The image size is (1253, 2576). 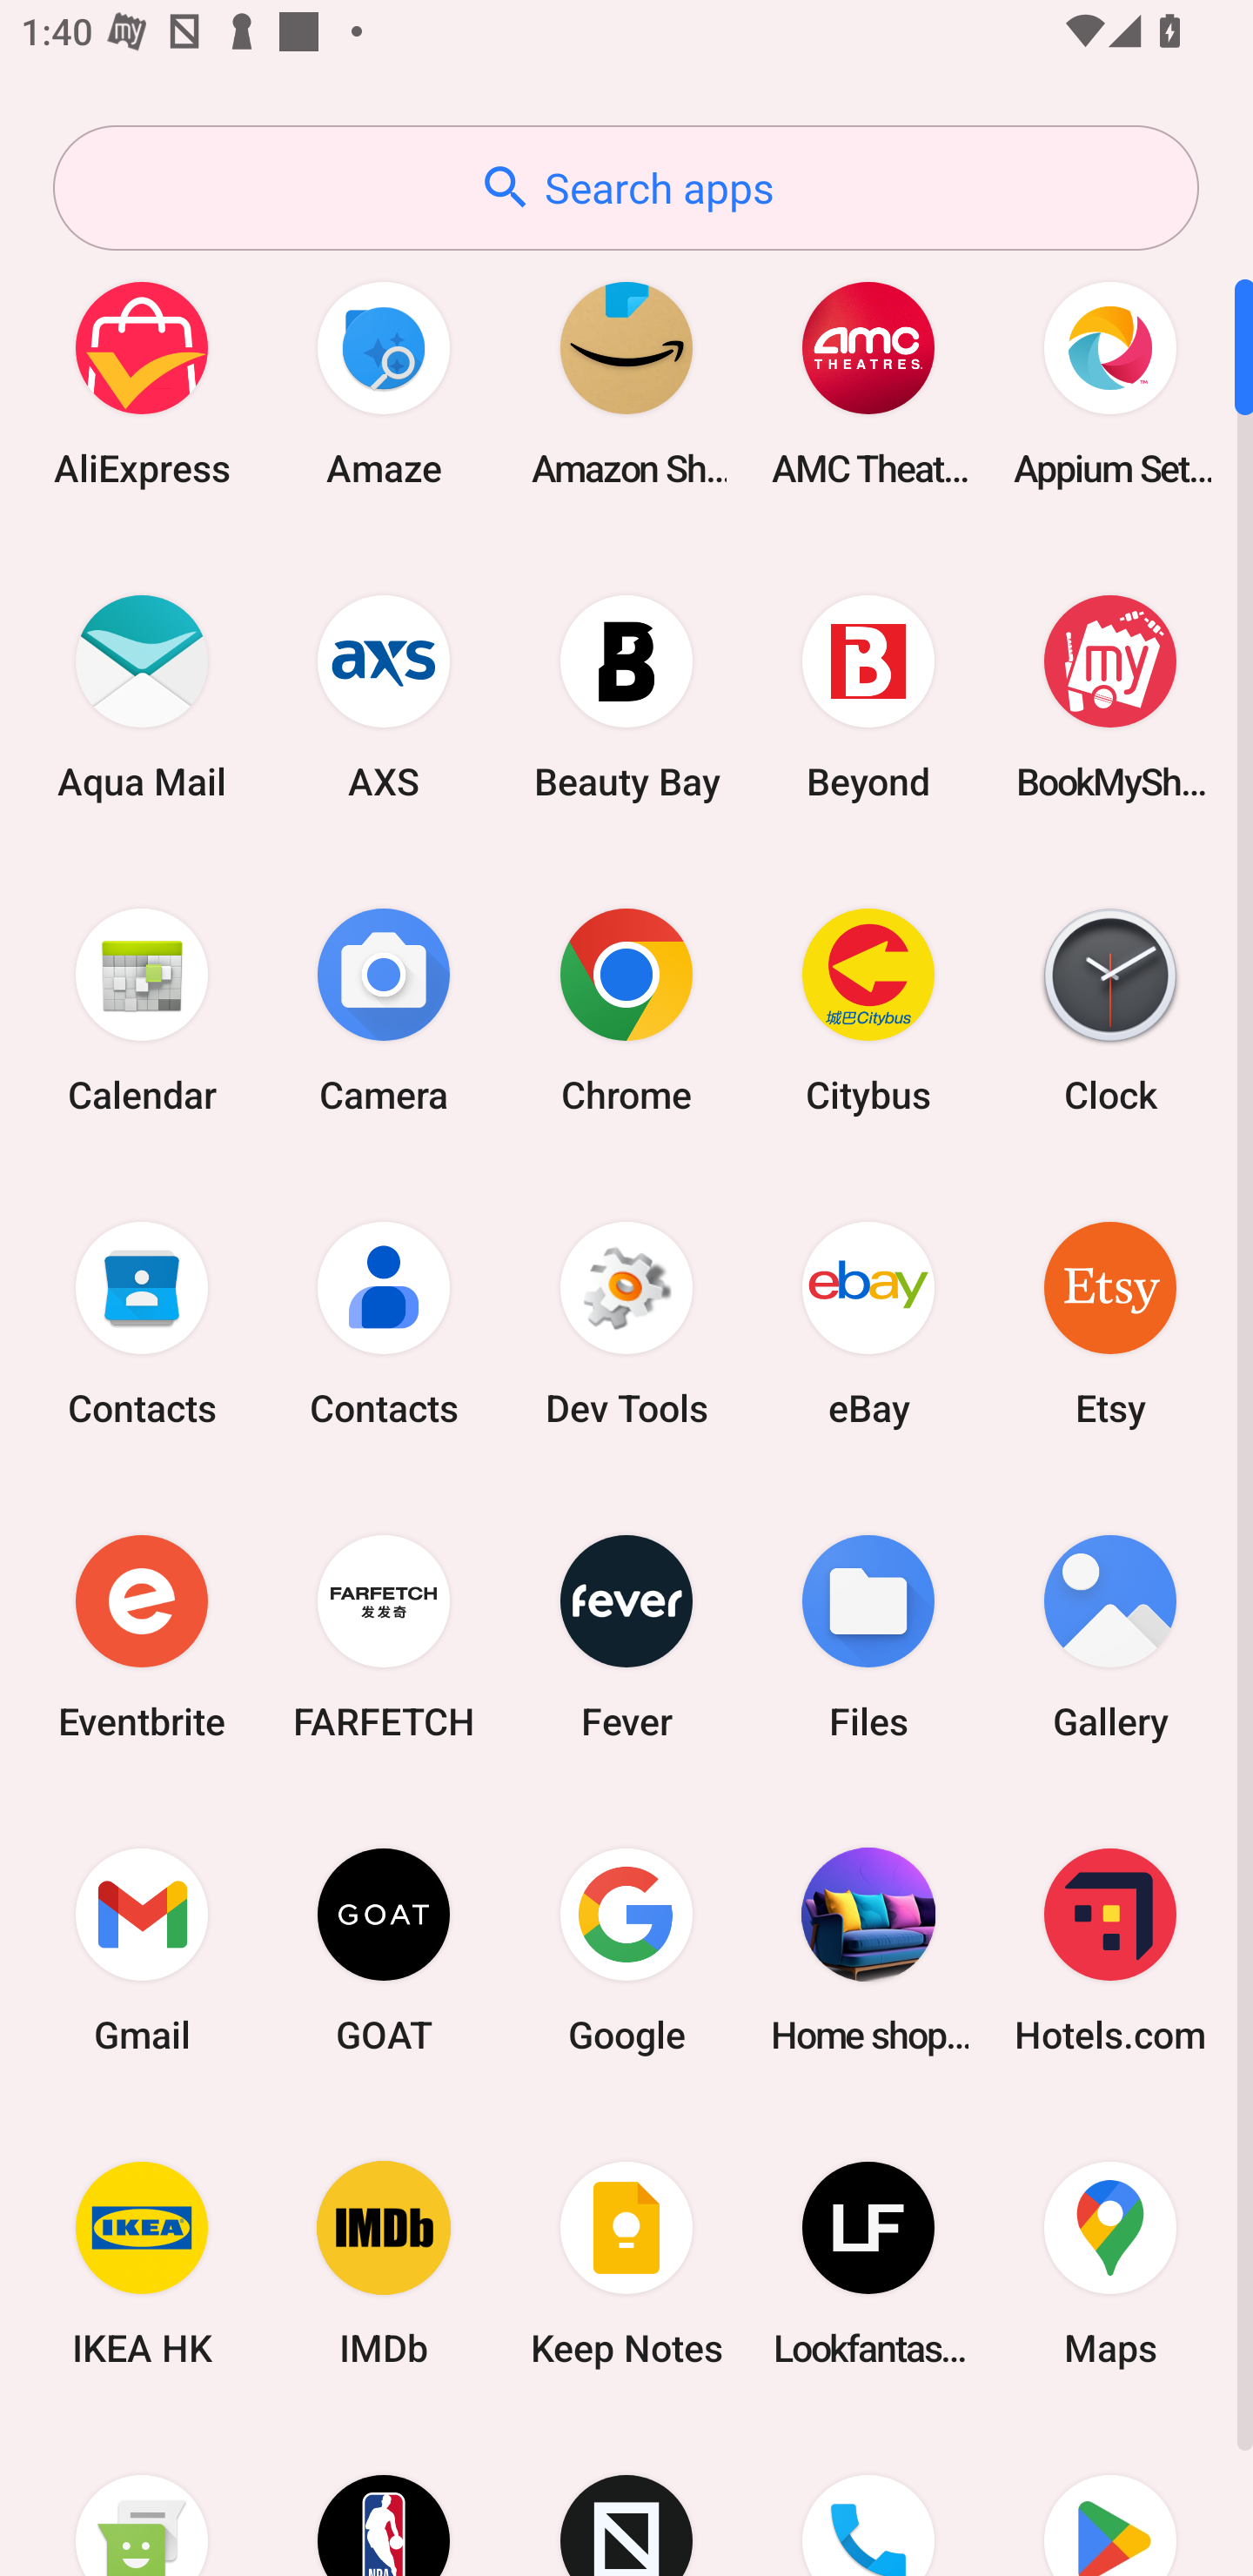 What do you see at coordinates (626, 696) in the screenshot?
I see `Beauty Bay` at bounding box center [626, 696].